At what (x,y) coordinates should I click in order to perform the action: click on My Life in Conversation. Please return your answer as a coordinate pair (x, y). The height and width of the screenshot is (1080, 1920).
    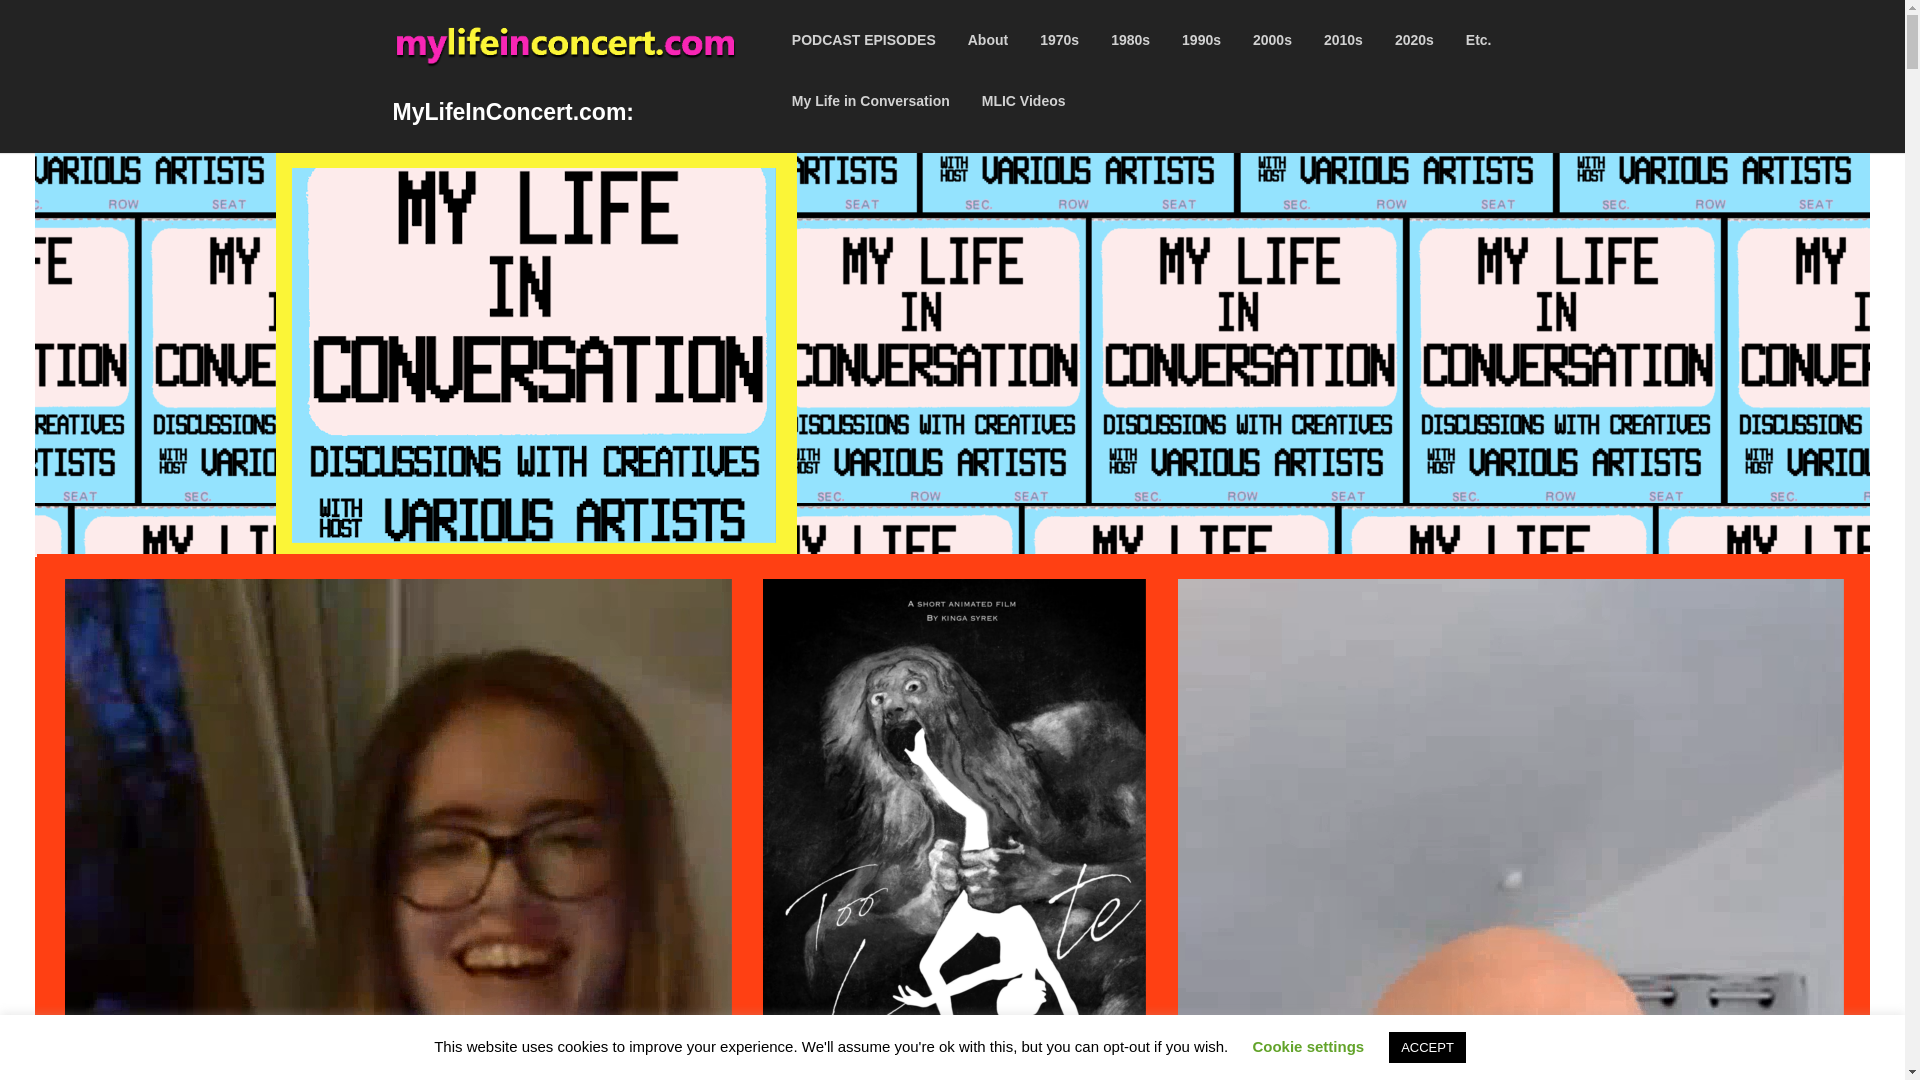
    Looking at the image, I should click on (870, 100).